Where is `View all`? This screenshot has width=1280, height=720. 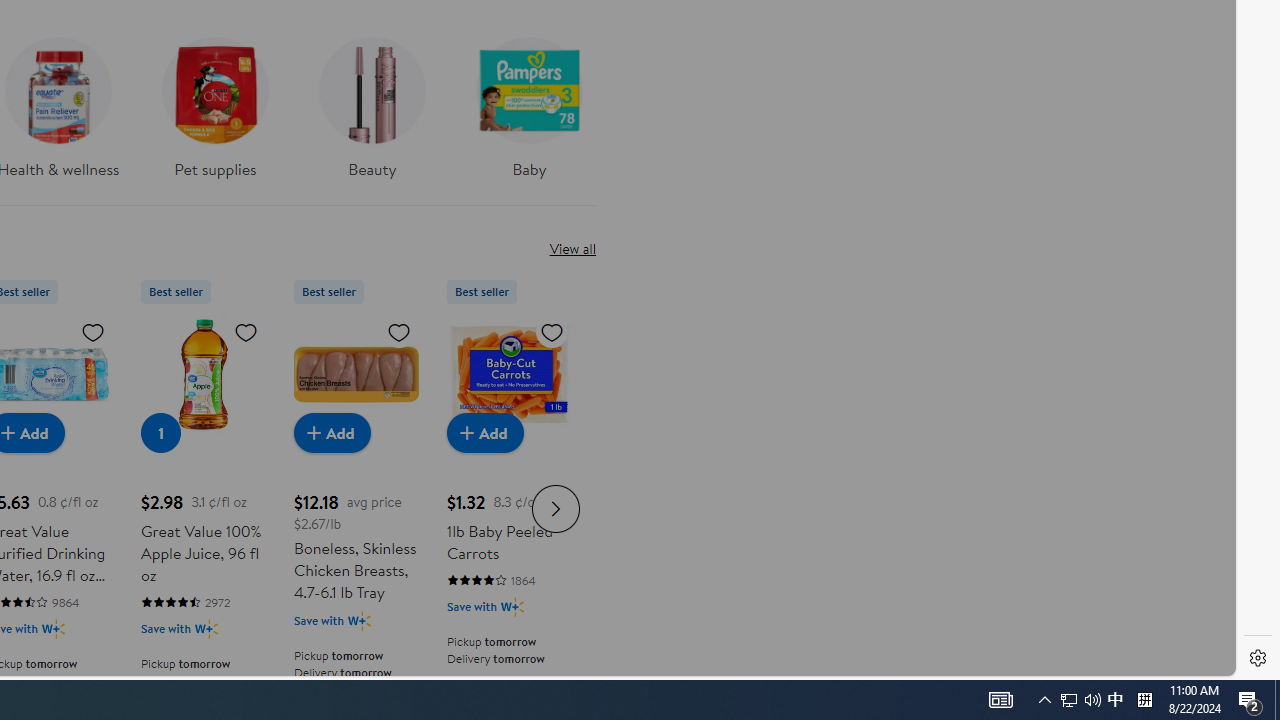
View all is located at coordinates (572, 248).